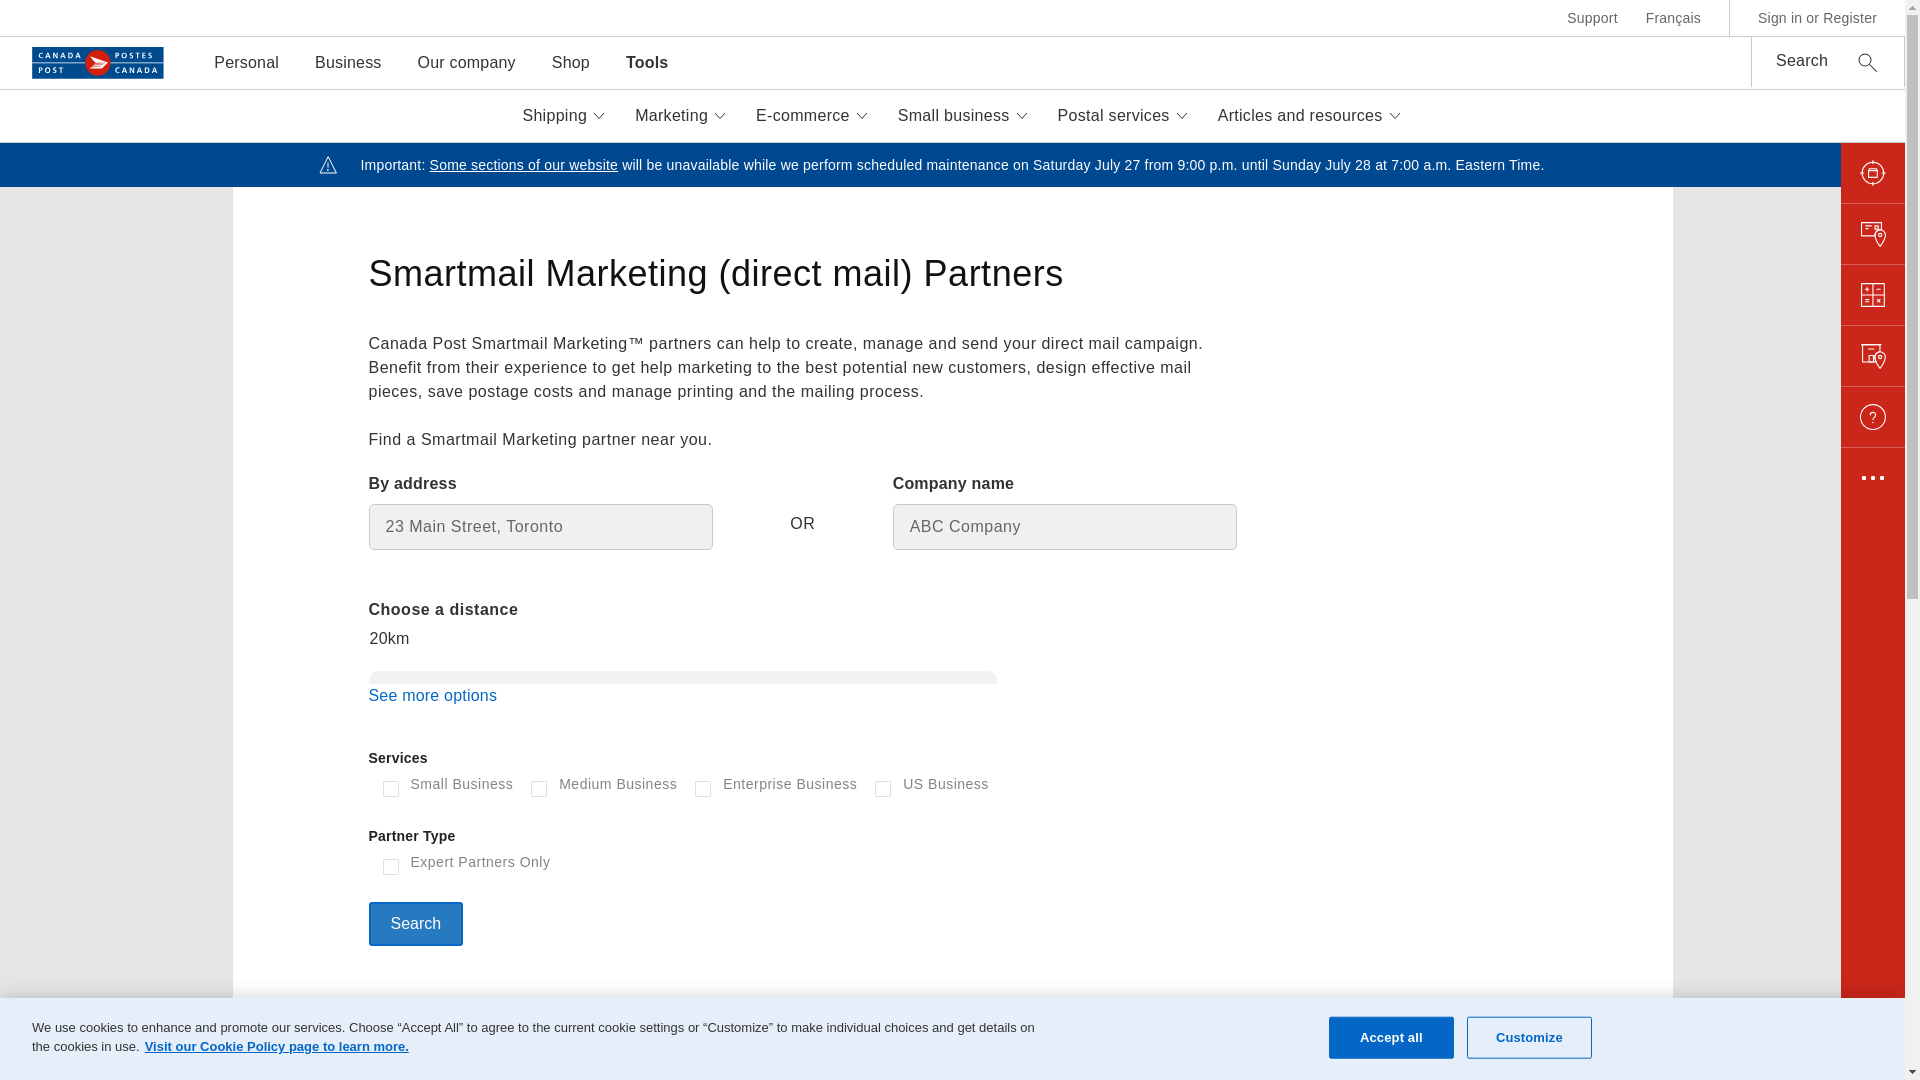 The image size is (1920, 1080). I want to click on  Third-party shipping software, so click(530, 495).